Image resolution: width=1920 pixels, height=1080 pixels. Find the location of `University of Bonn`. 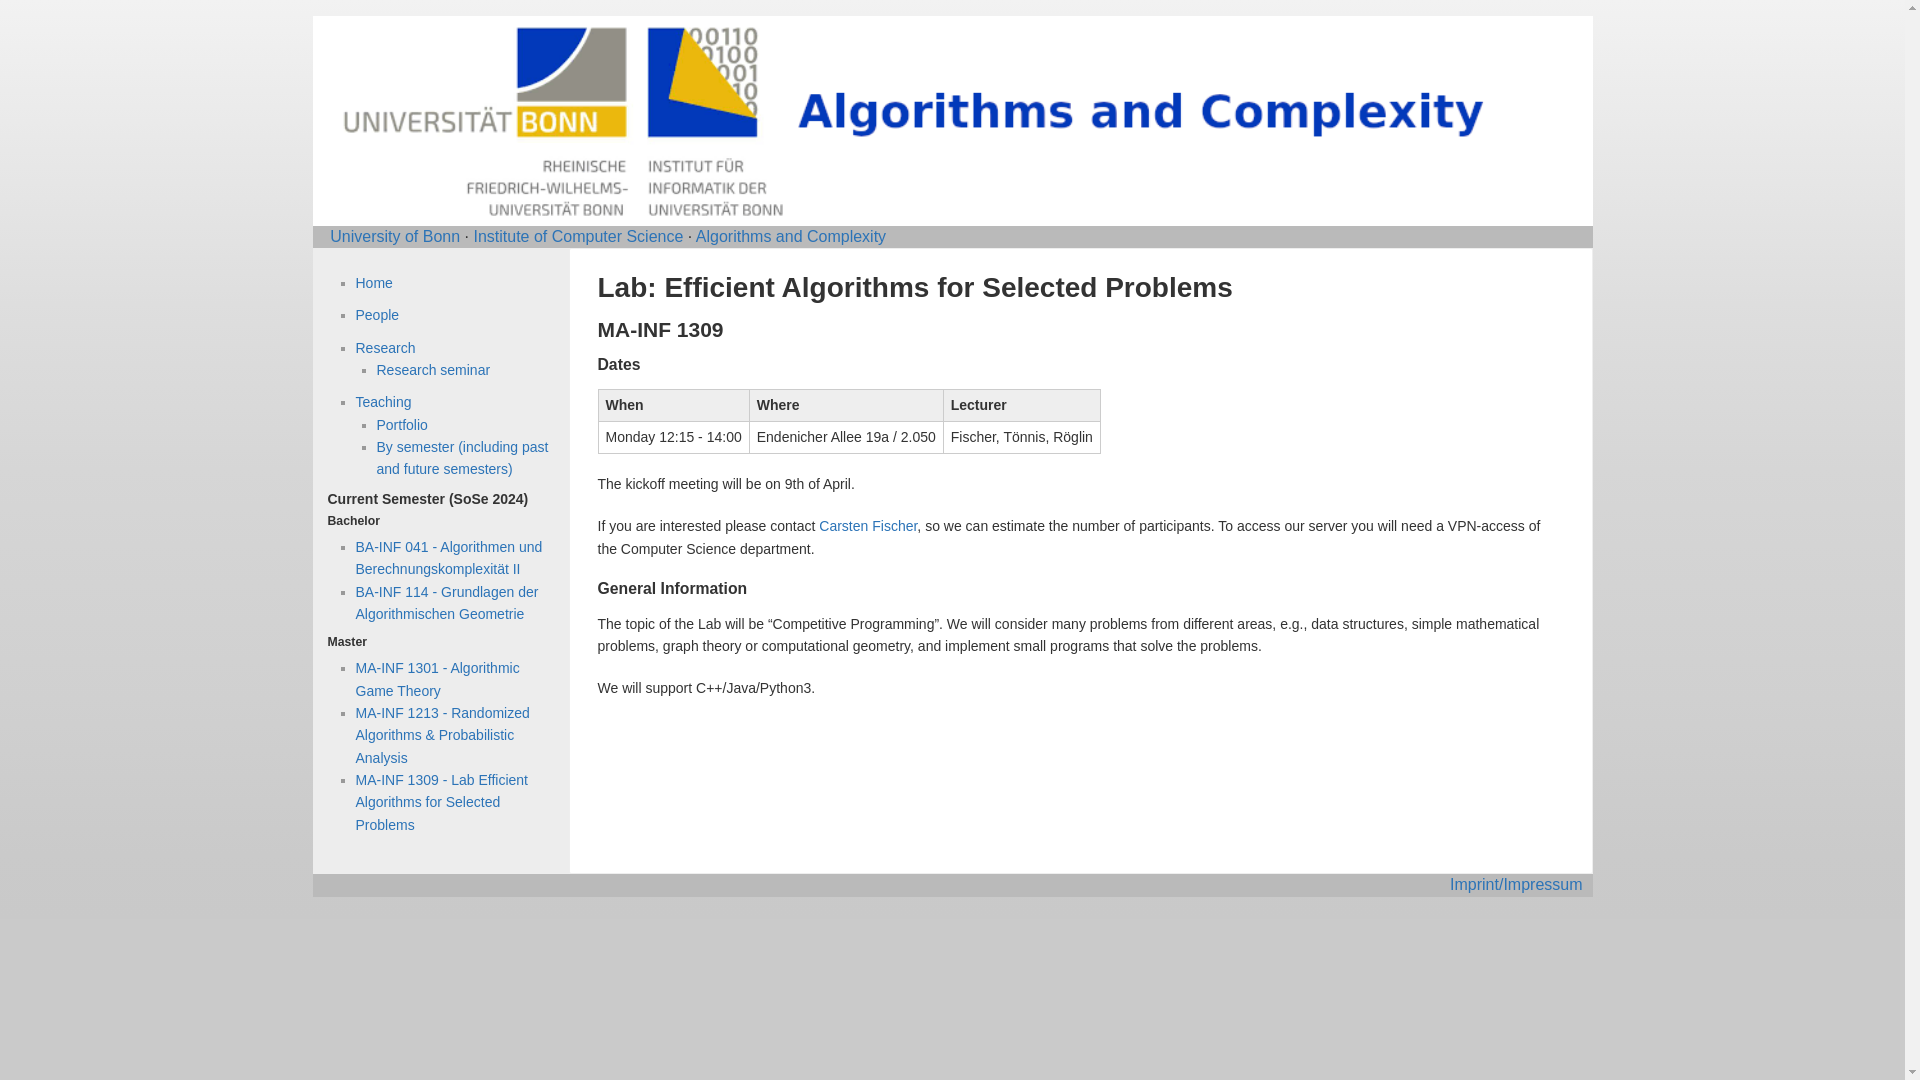

University of Bonn is located at coordinates (395, 236).